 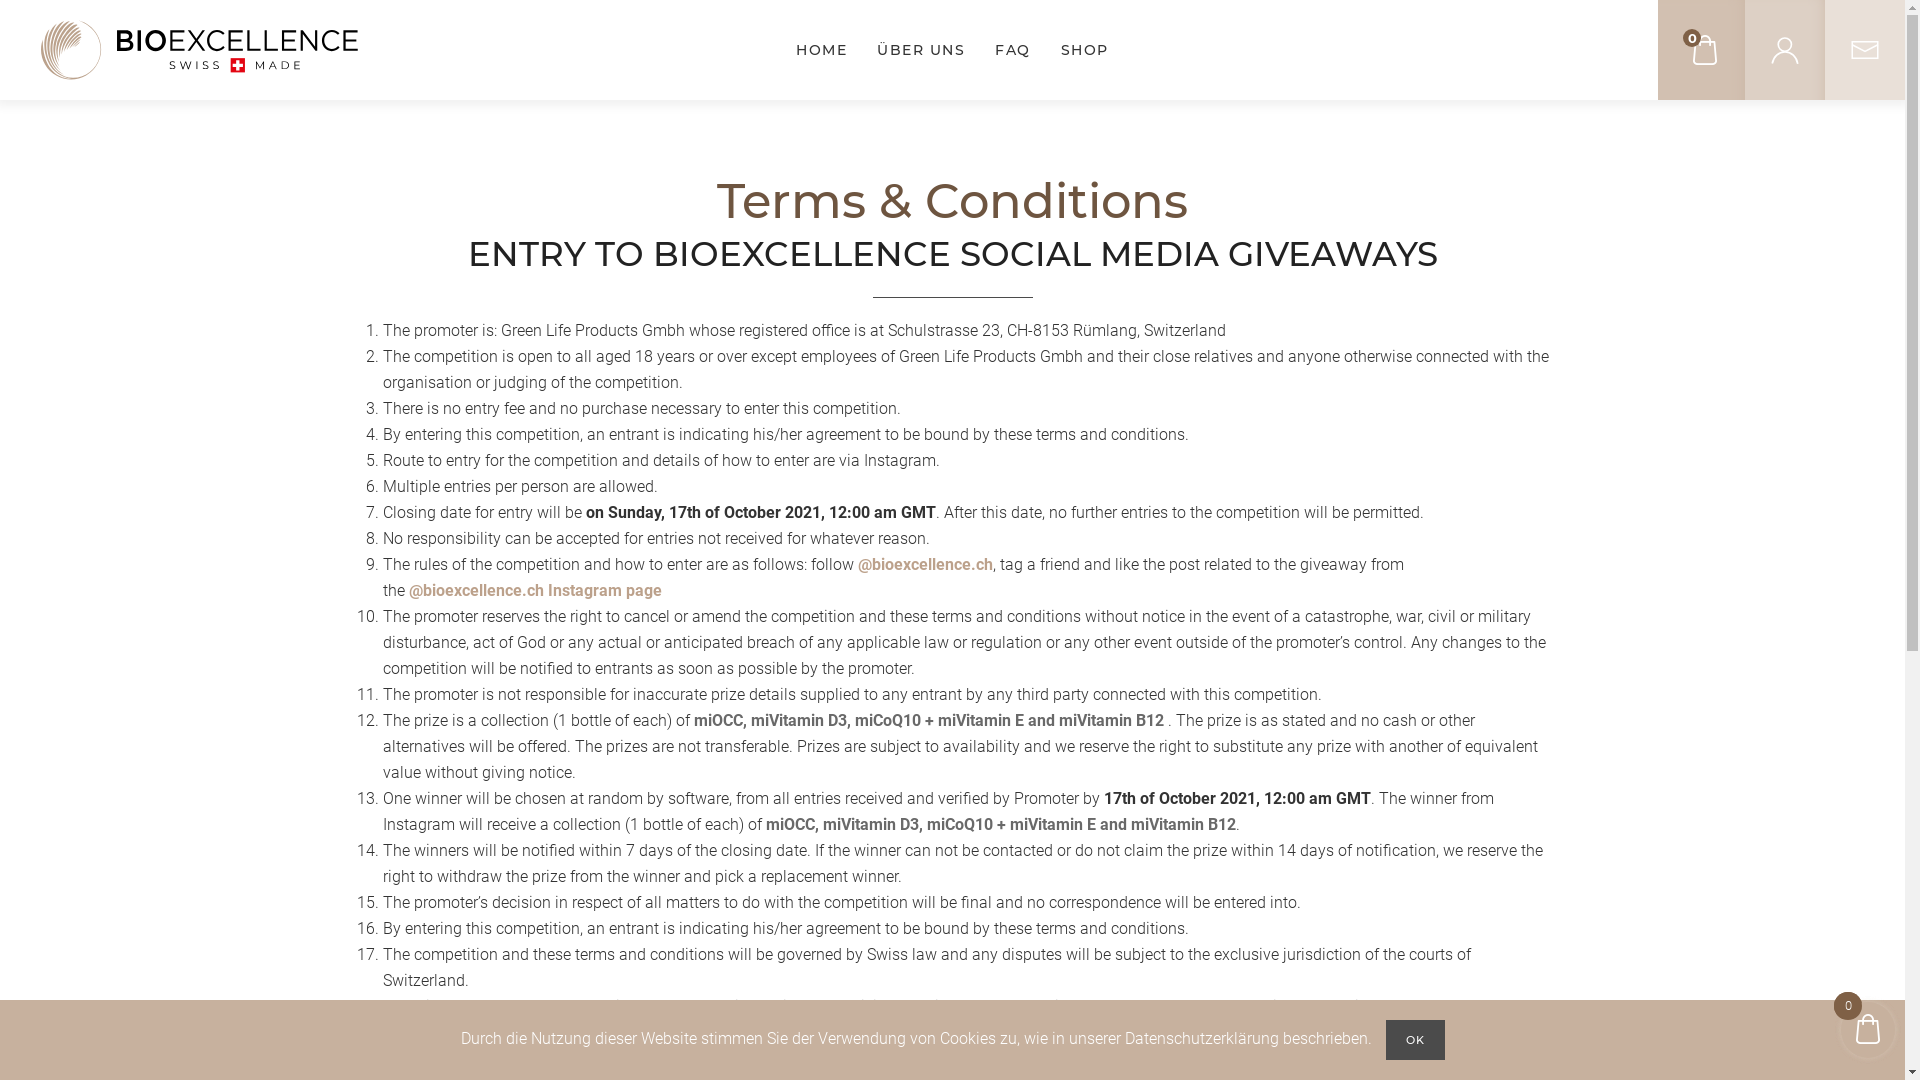 I want to click on @bioexcellence.ch Instagram page, so click(x=534, y=590).